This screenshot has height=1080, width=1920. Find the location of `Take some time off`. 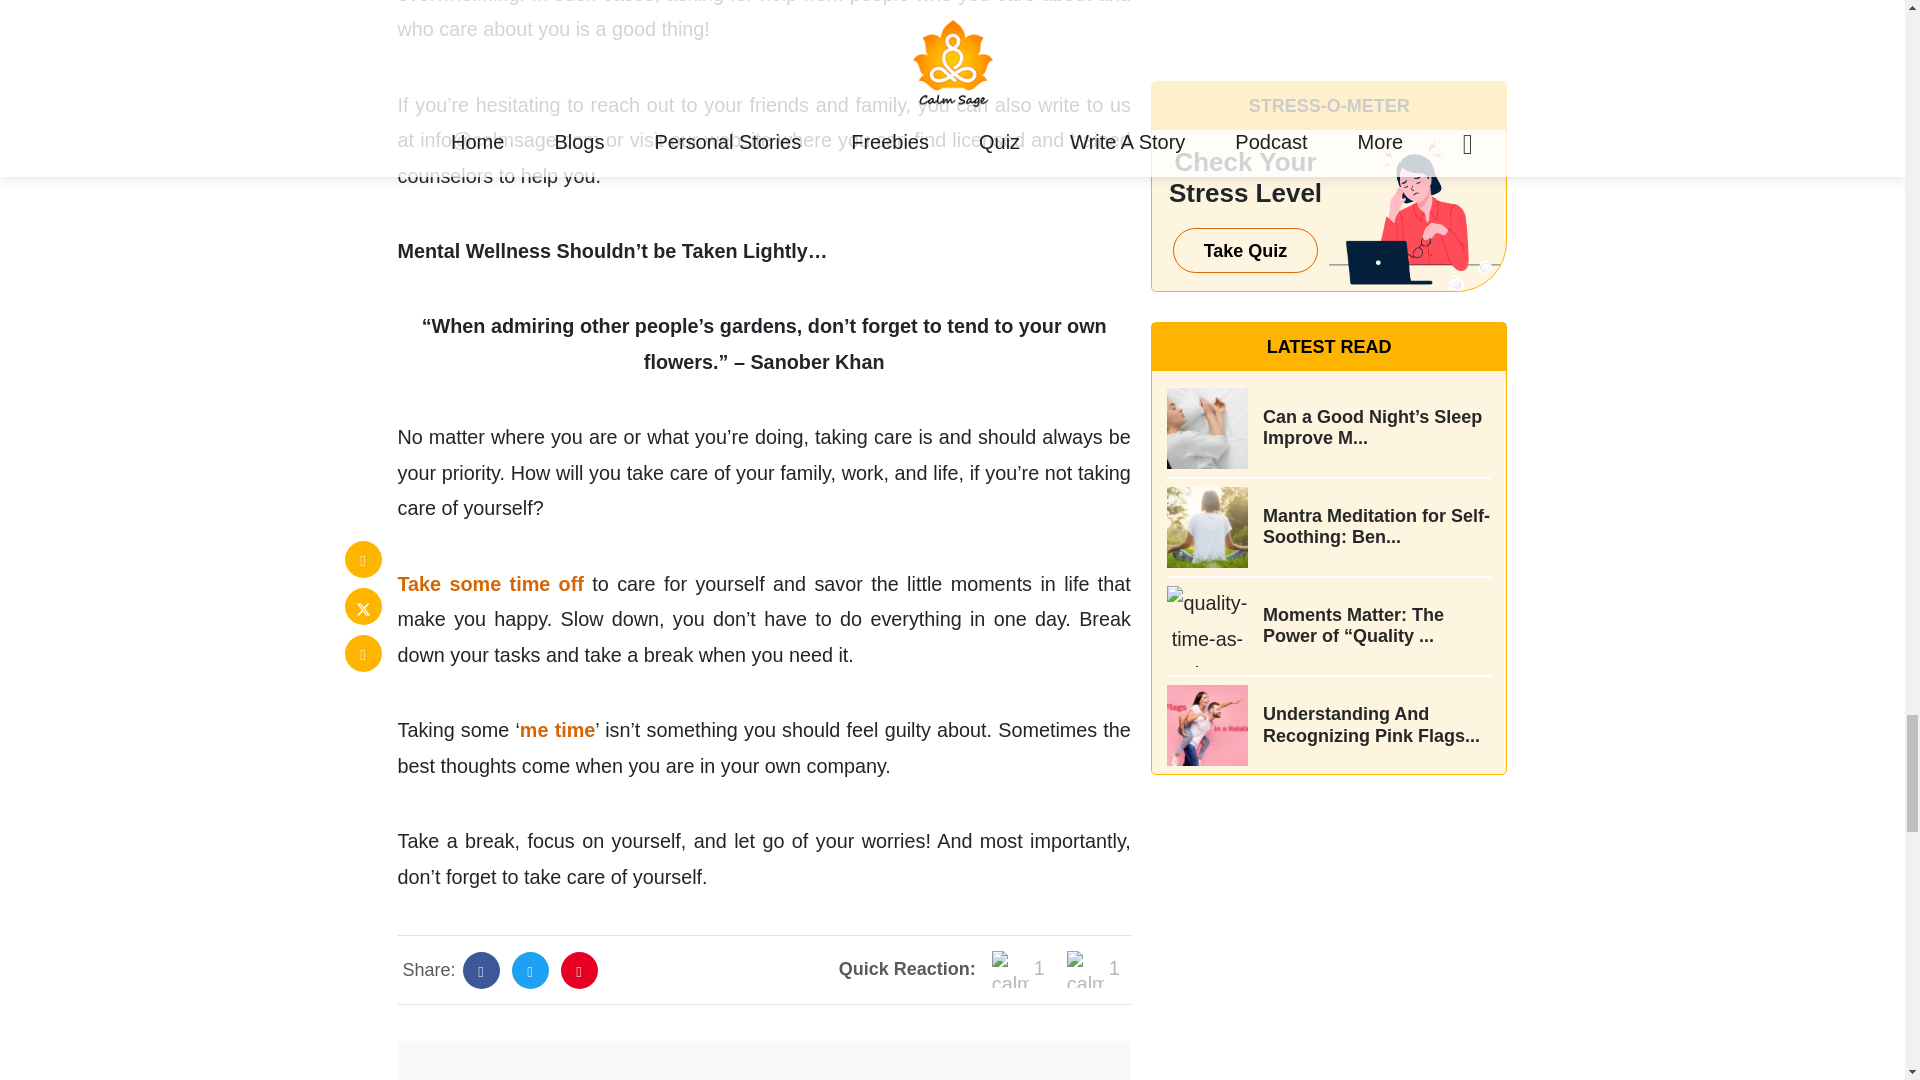

Take some time off is located at coordinates (490, 584).